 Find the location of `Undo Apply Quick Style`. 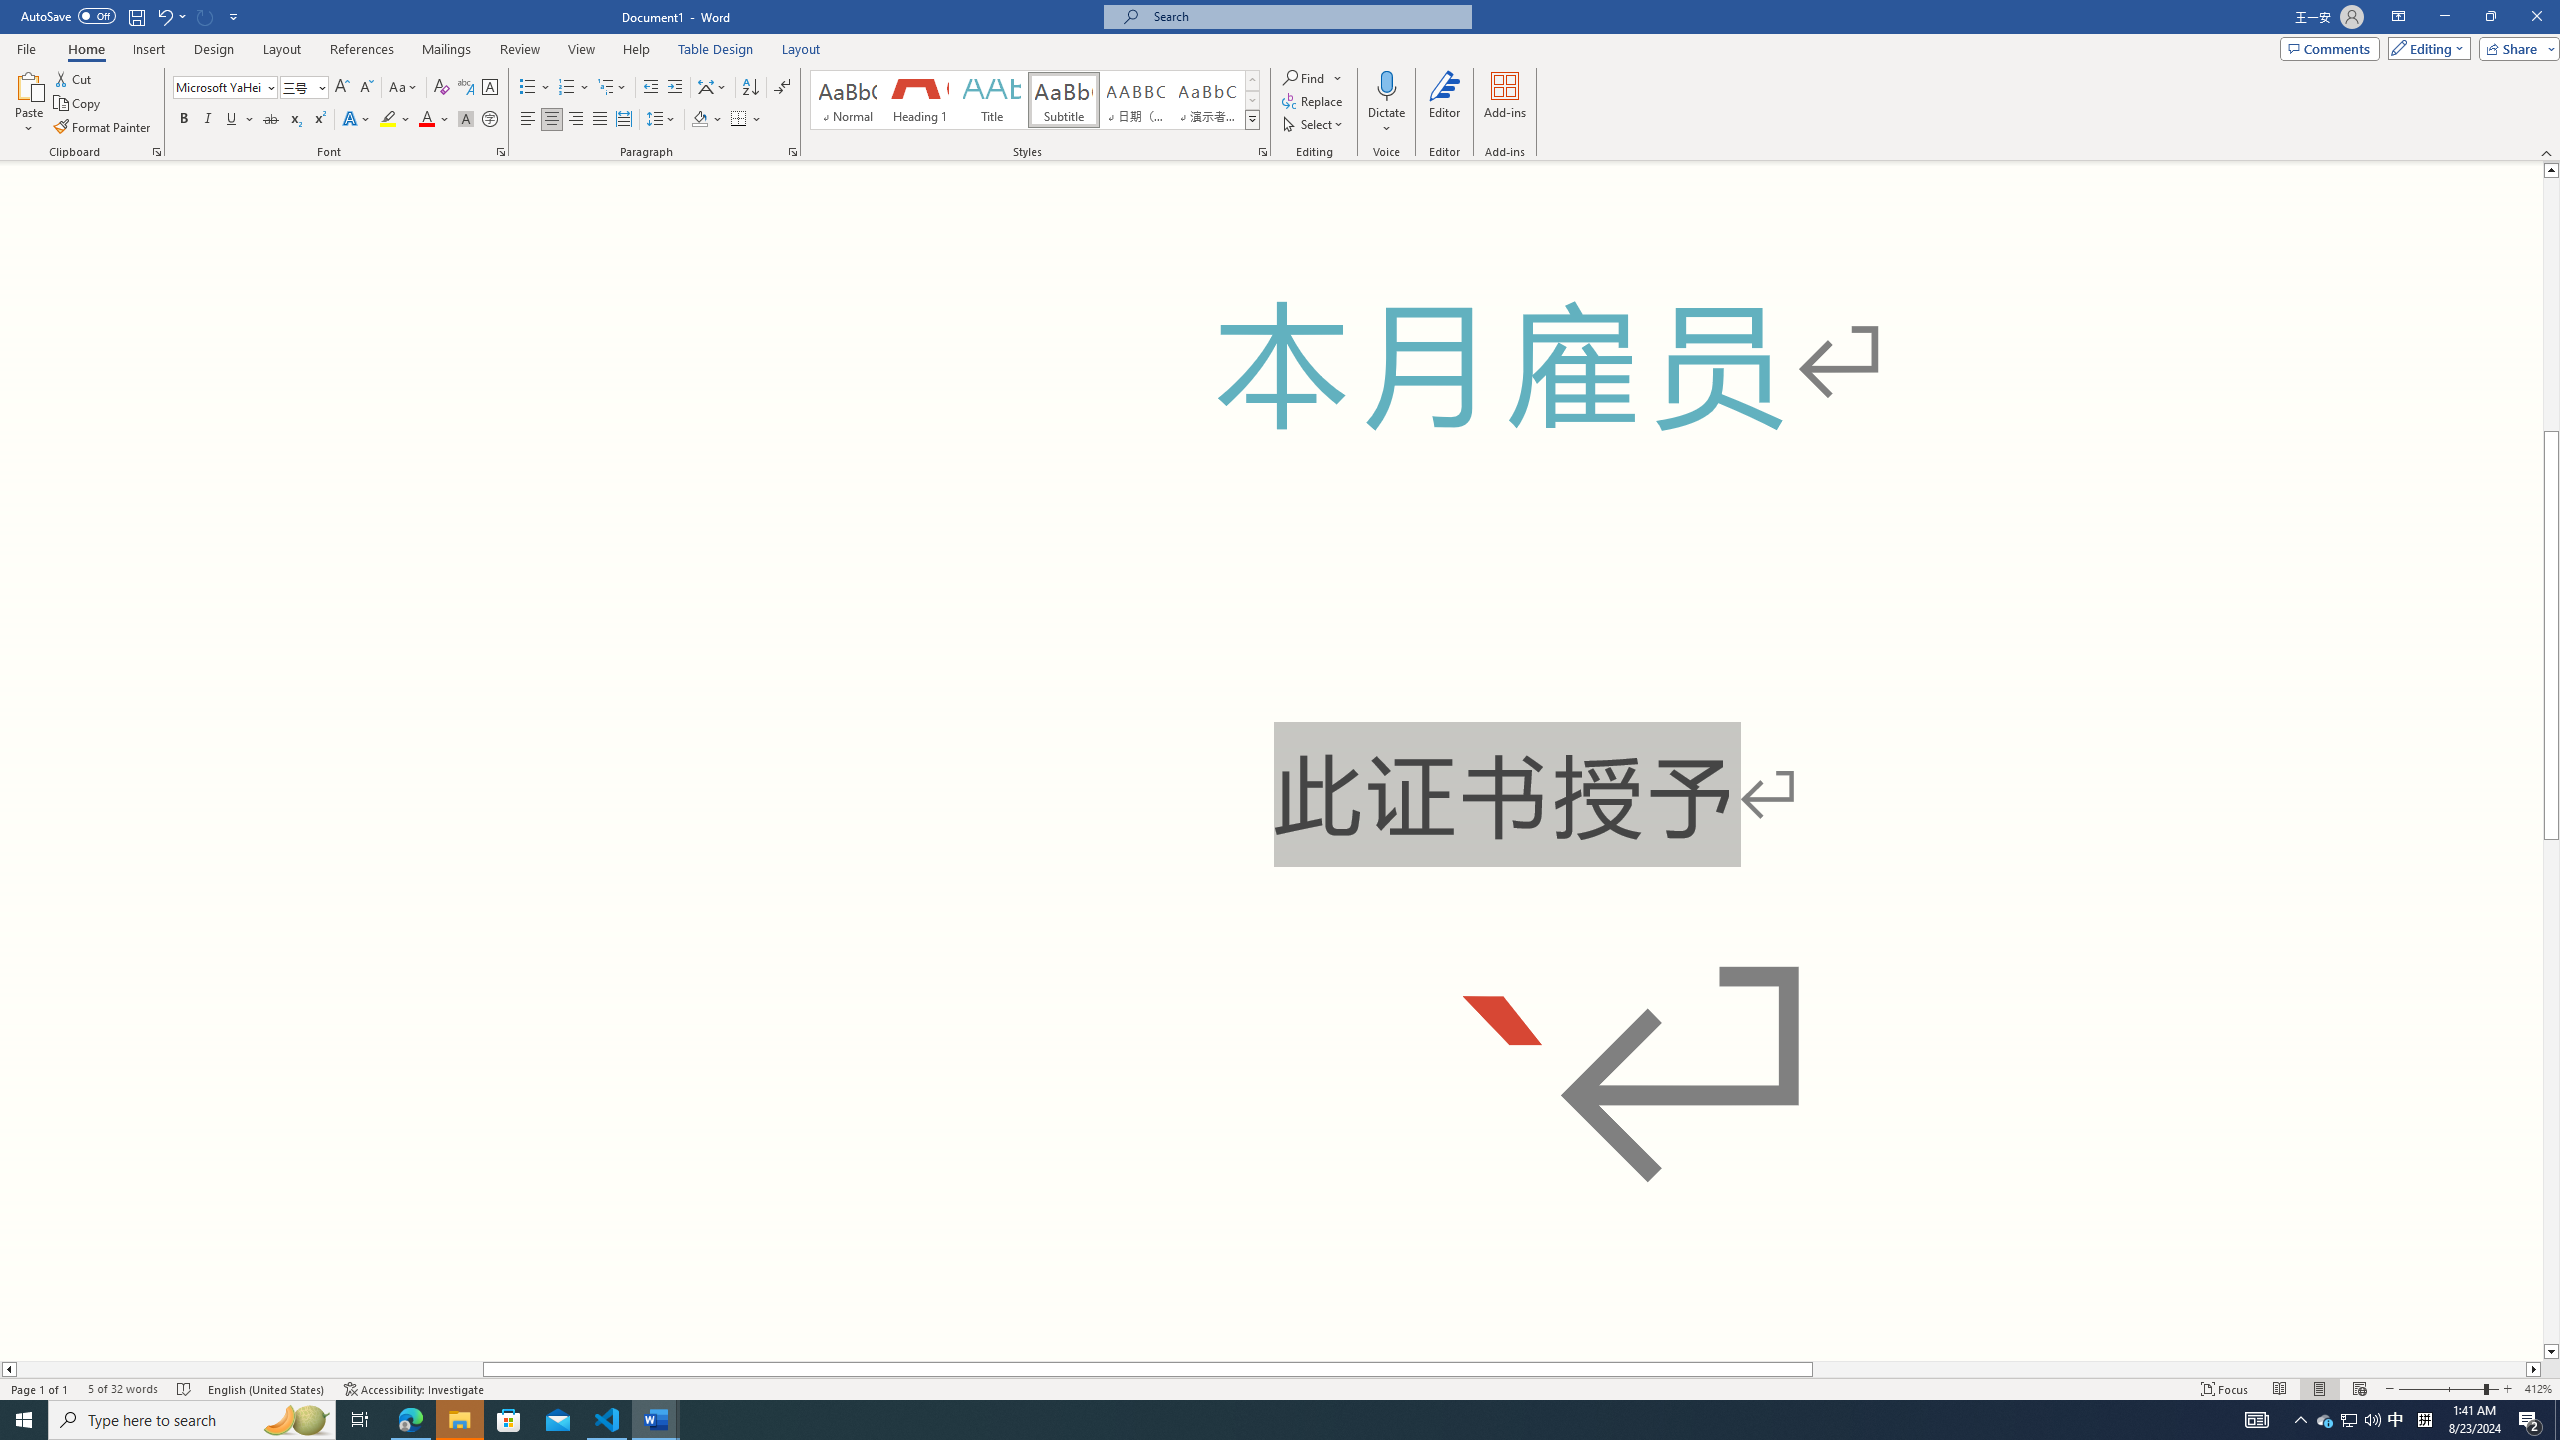

Undo Apply Quick Style is located at coordinates (164, 16).